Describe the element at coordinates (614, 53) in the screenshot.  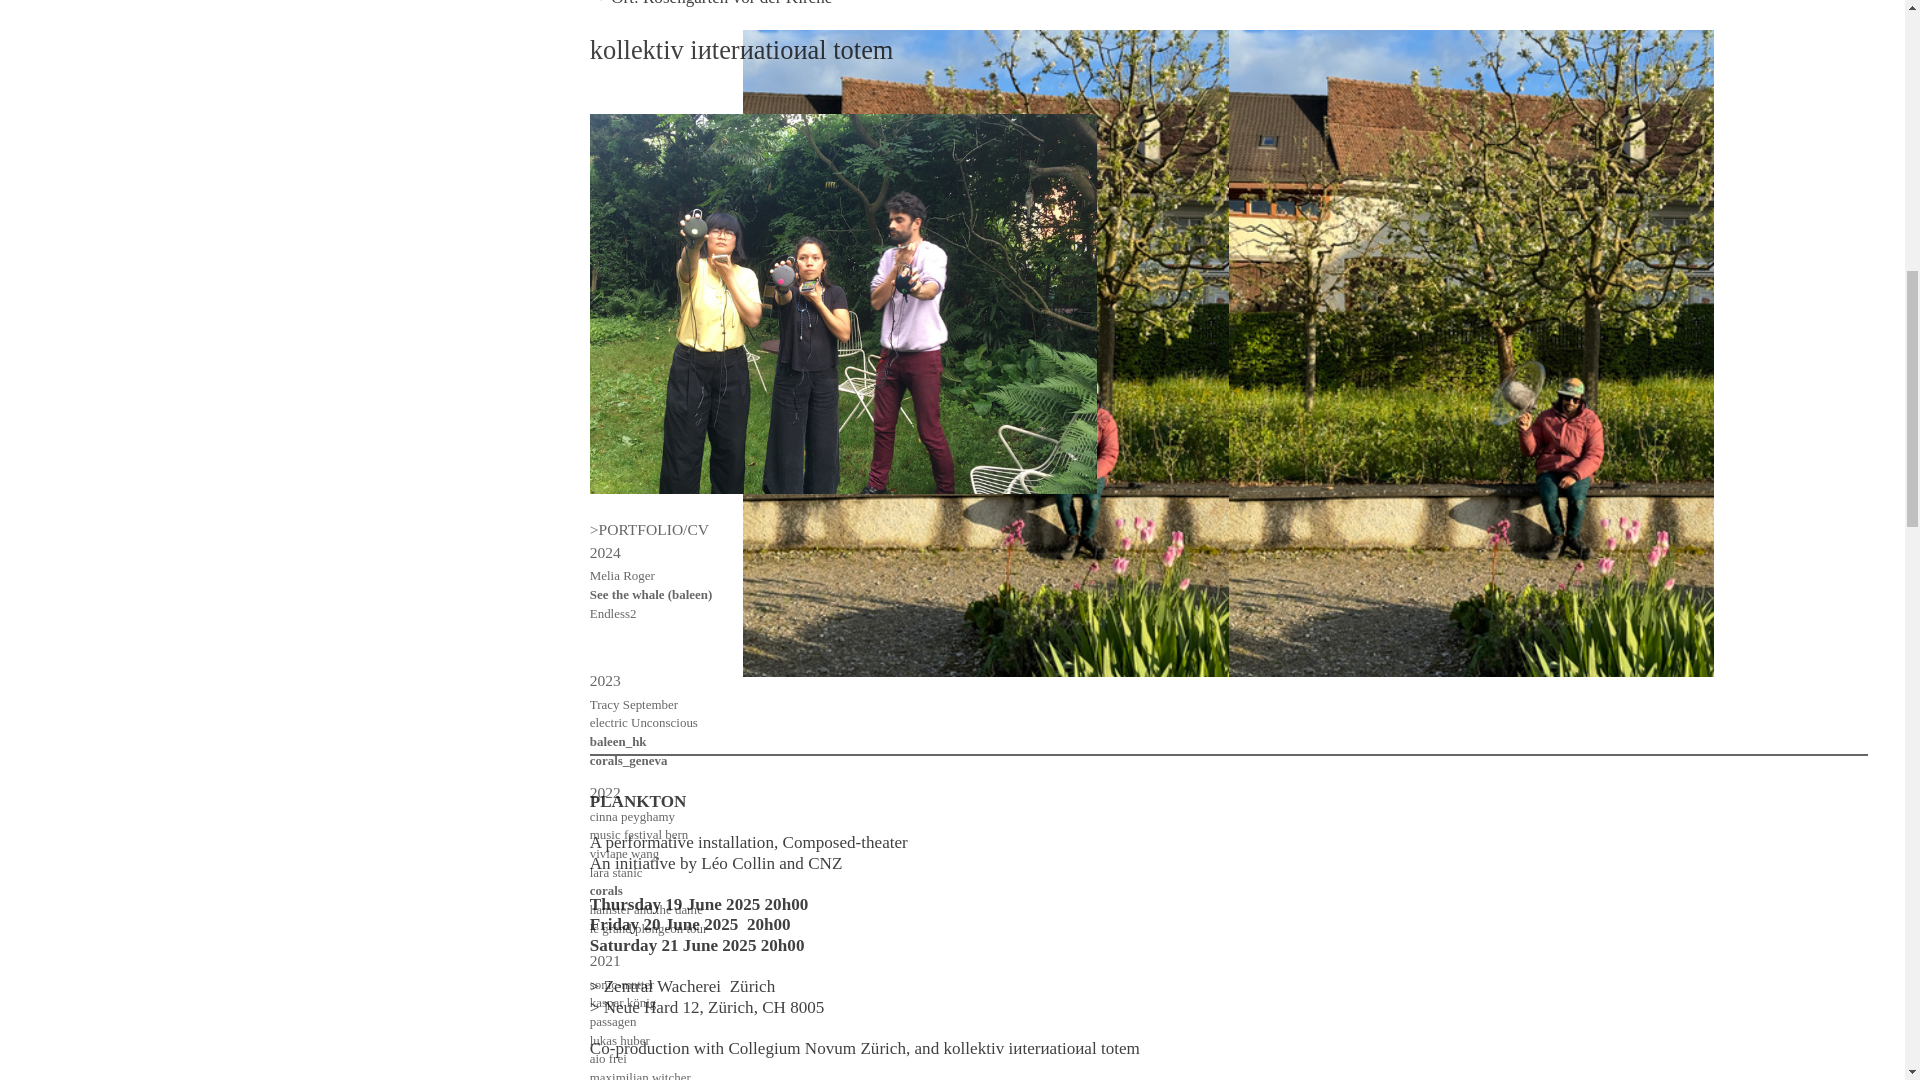
I see `medusen` at that location.